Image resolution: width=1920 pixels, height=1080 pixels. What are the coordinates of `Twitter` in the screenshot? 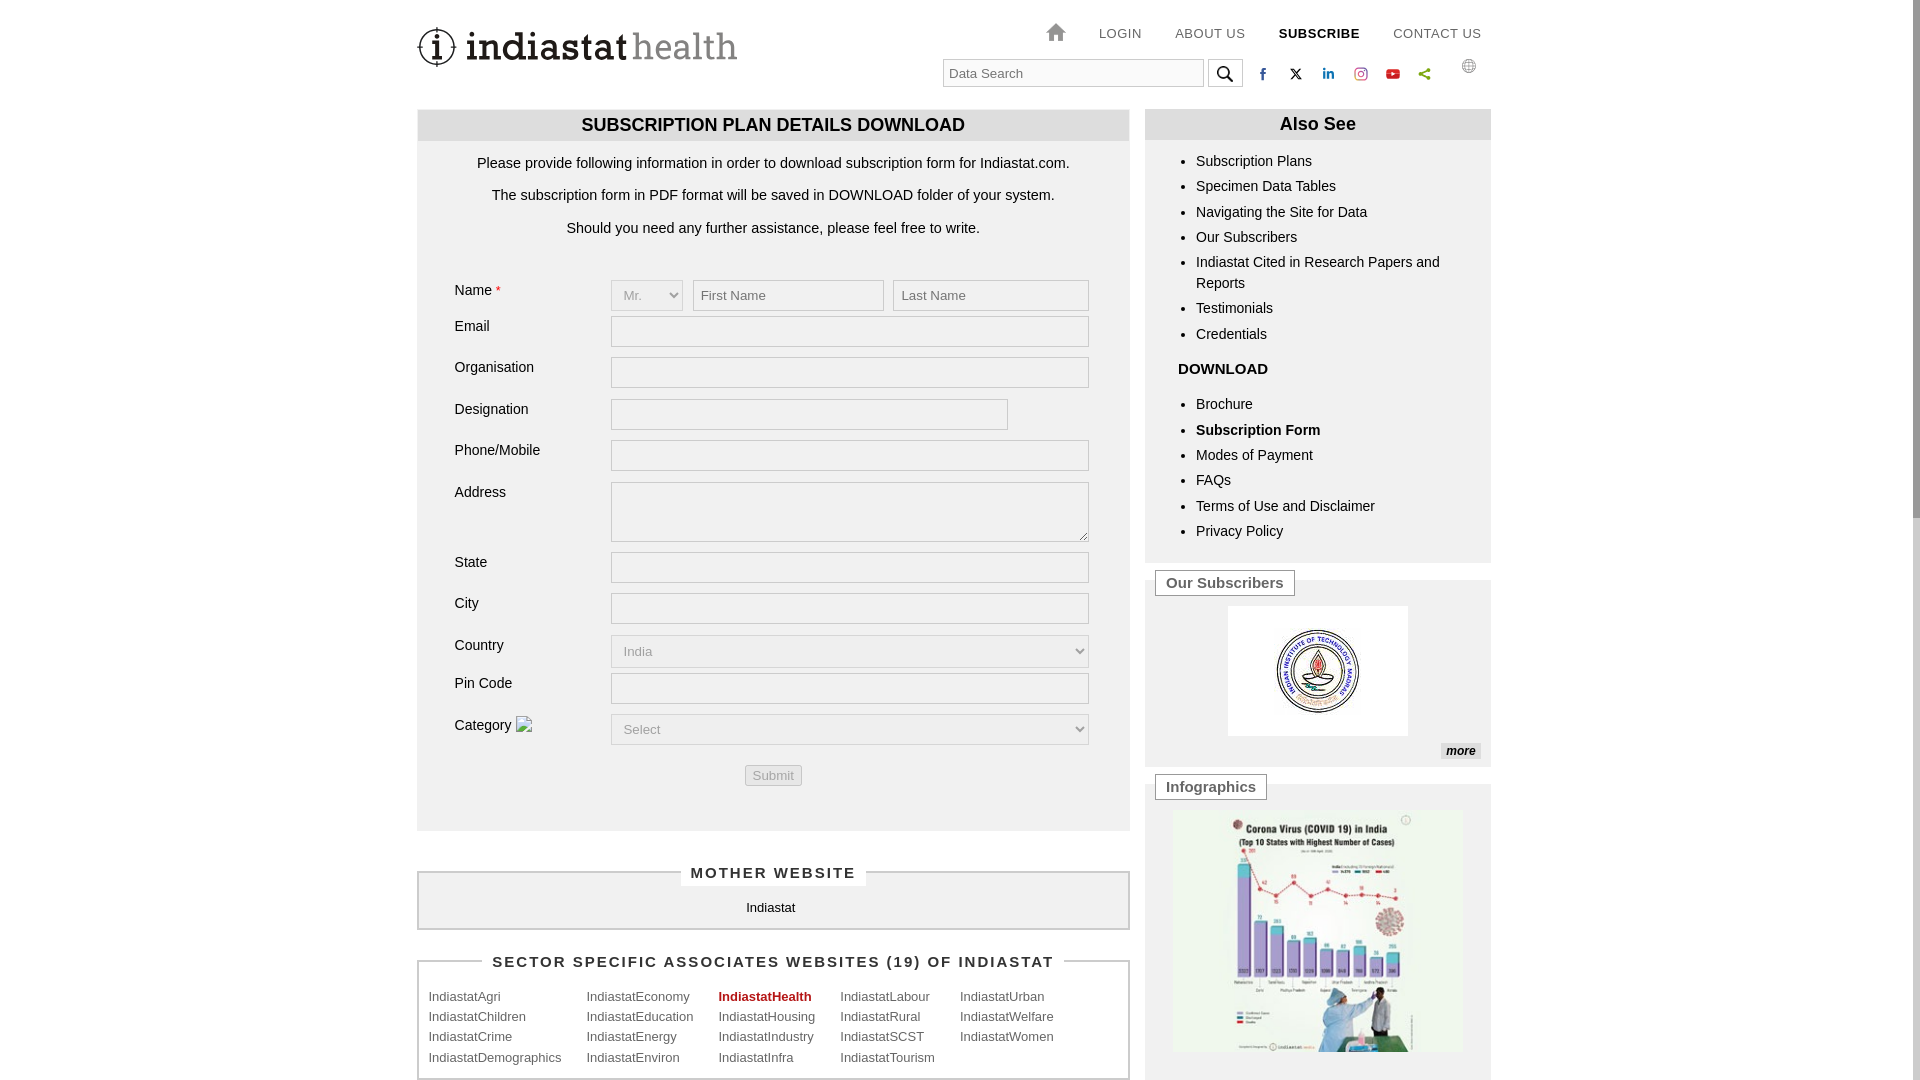 It's located at (1296, 74).